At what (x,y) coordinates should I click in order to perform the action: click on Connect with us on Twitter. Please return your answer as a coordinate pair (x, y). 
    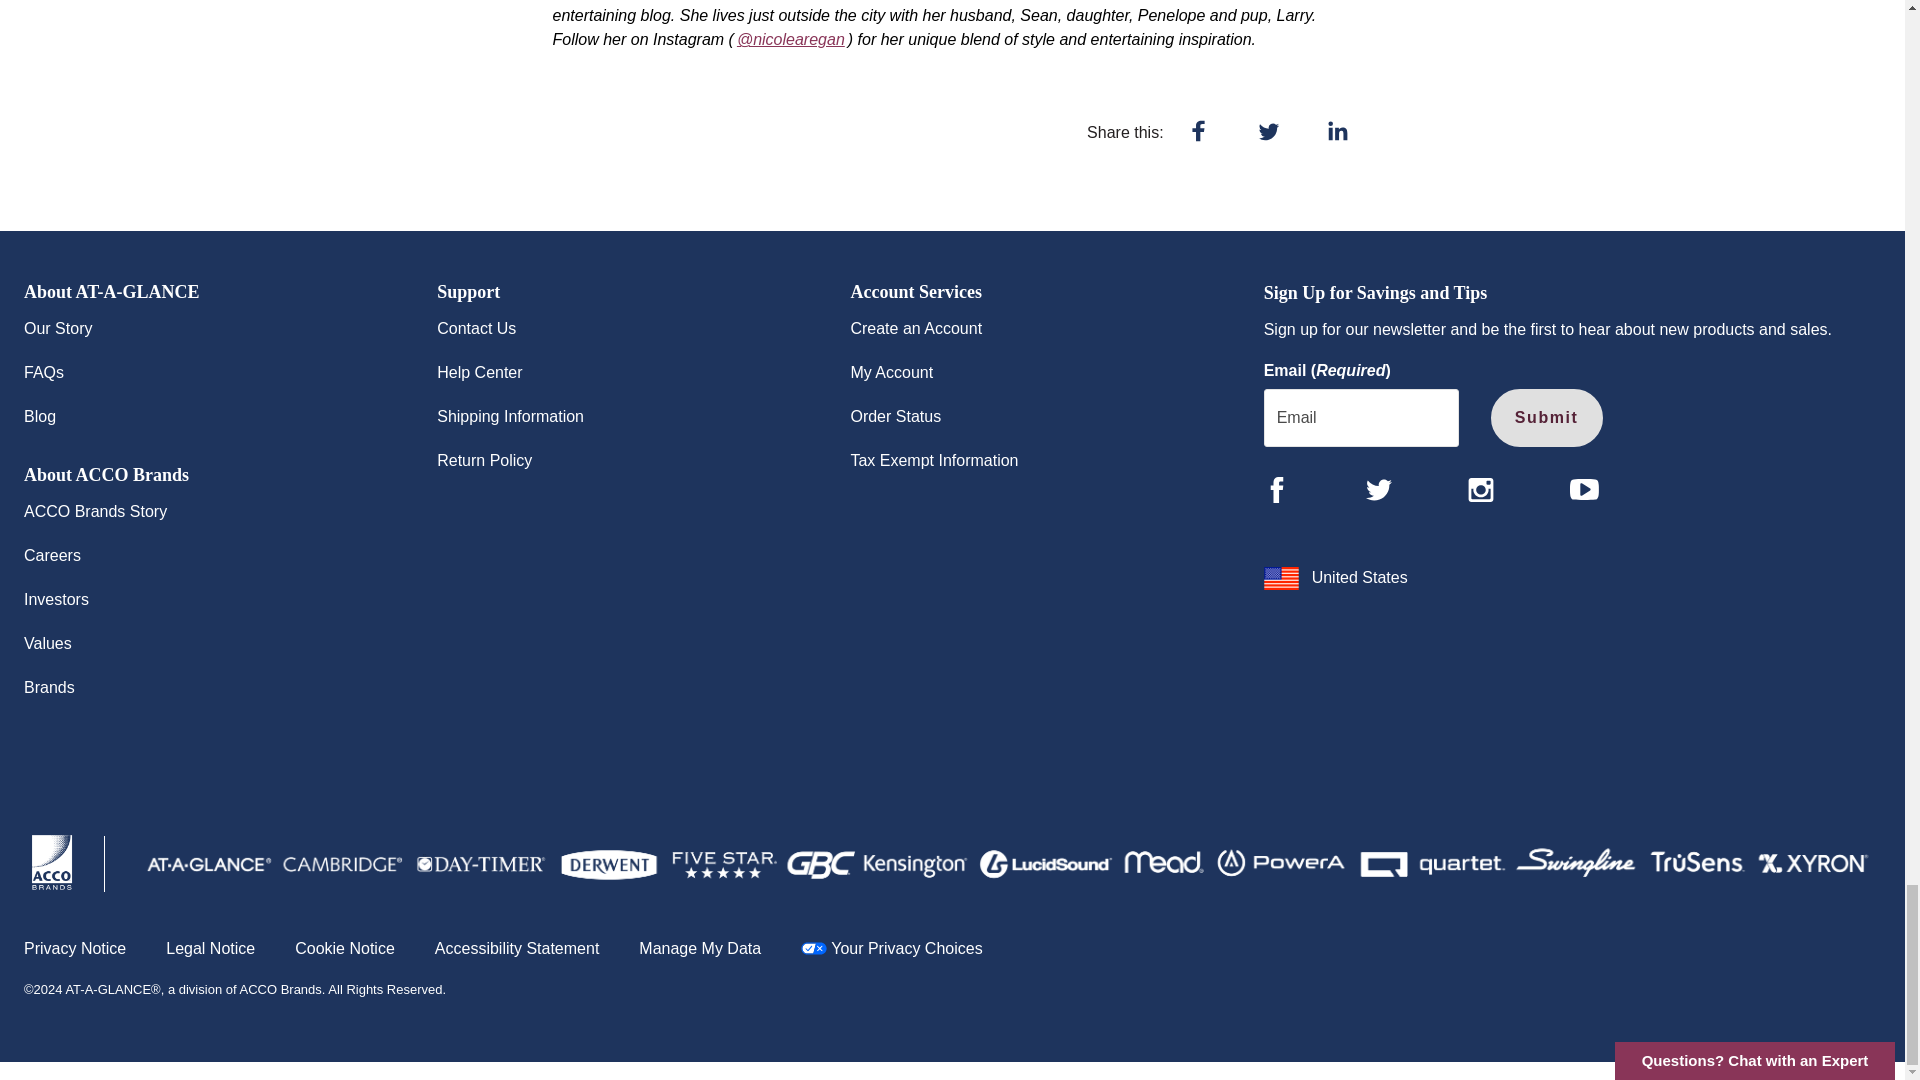
    Looking at the image, I should click on (1378, 490).